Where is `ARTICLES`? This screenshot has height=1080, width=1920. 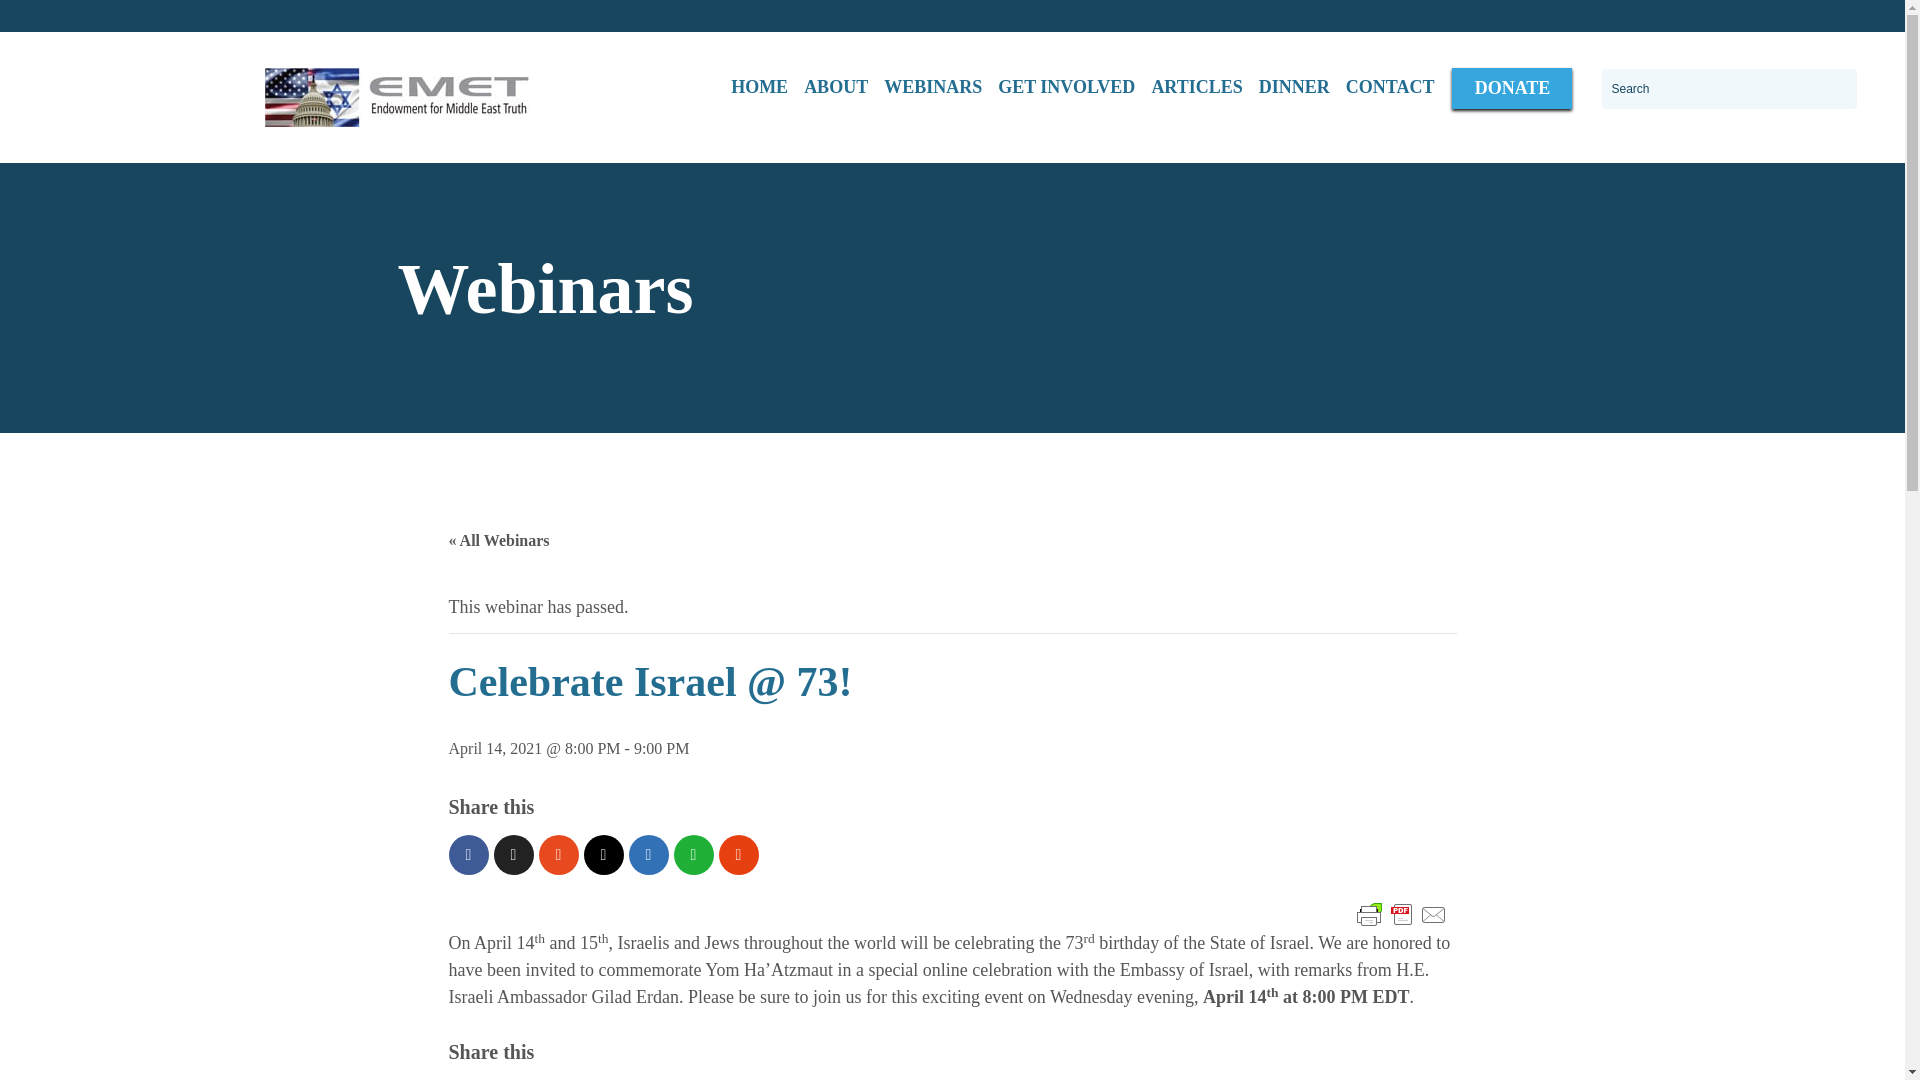
ARTICLES is located at coordinates (1196, 88).